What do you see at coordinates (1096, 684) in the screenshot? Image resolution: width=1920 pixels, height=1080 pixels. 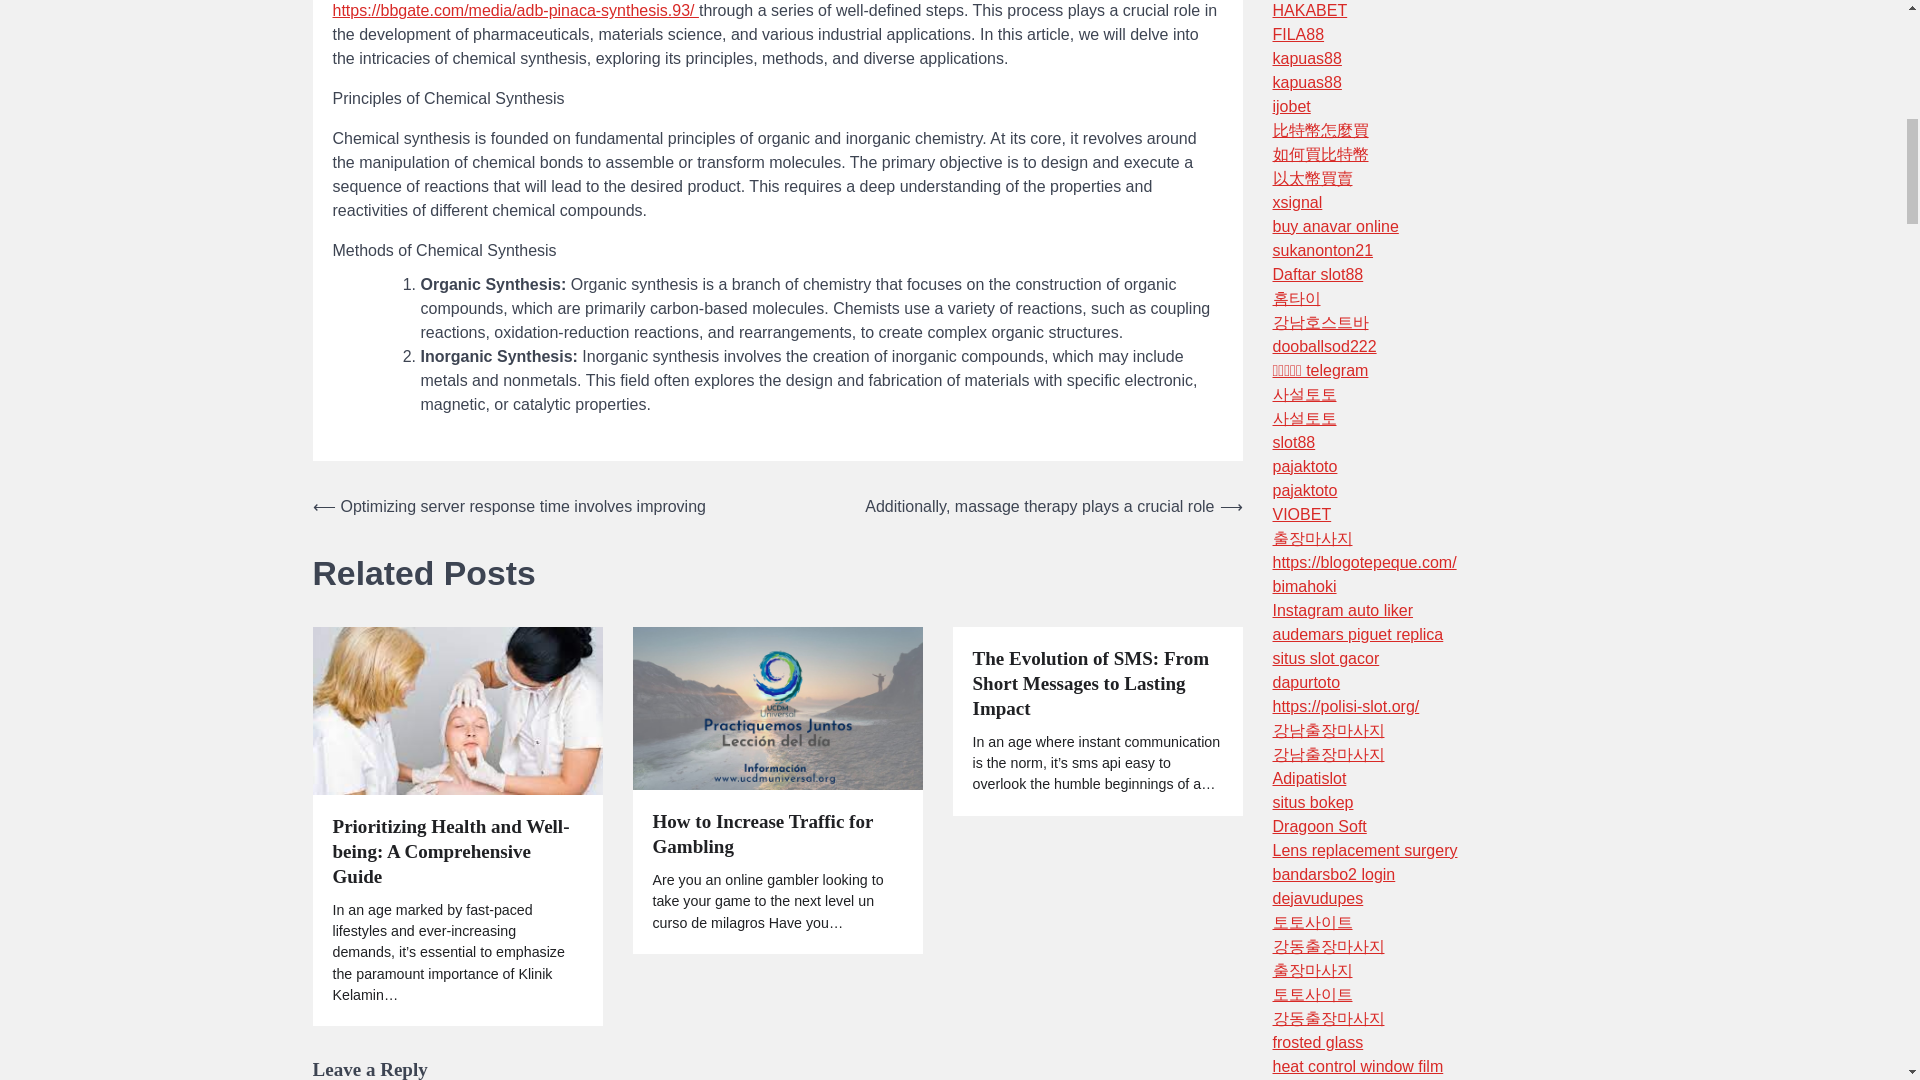 I see `The Evolution of SMS: From Short Messages to Lasting Impact` at bounding box center [1096, 684].